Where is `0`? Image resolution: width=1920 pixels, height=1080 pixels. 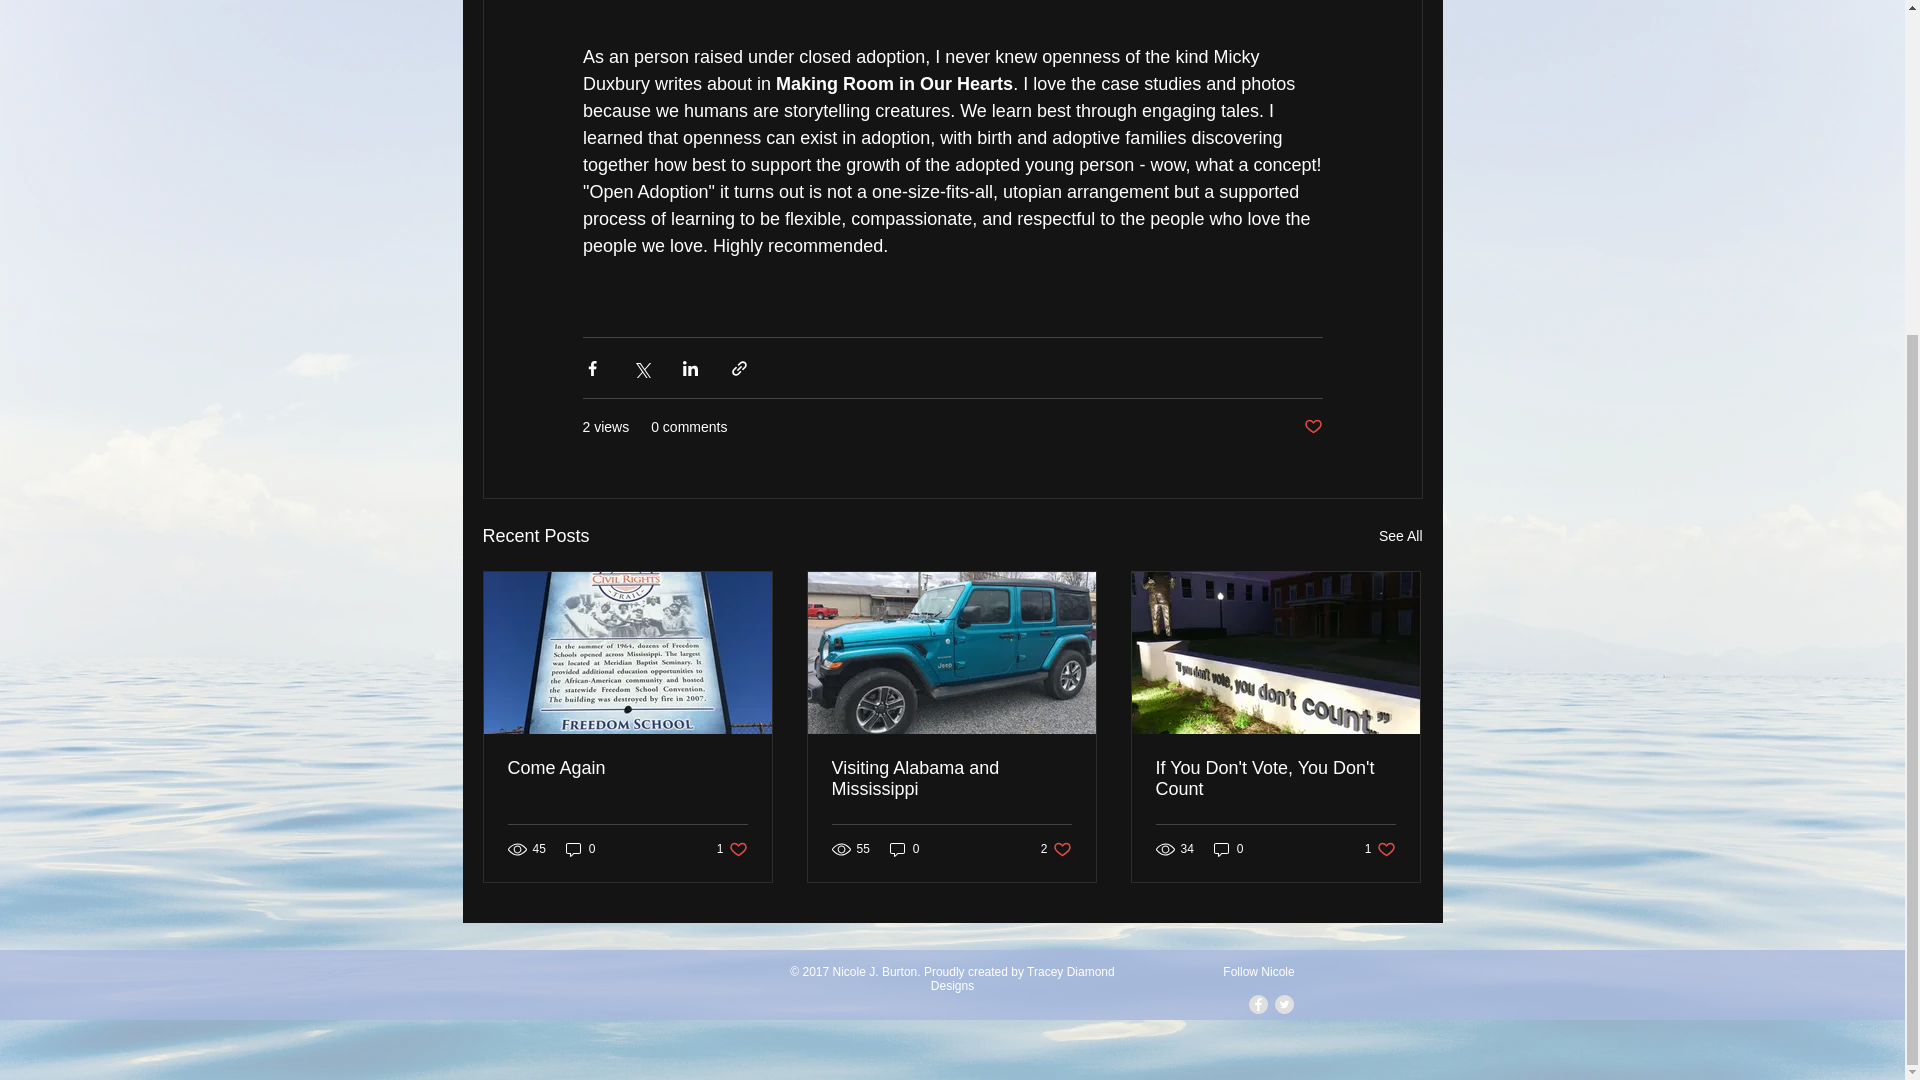
0 is located at coordinates (951, 779).